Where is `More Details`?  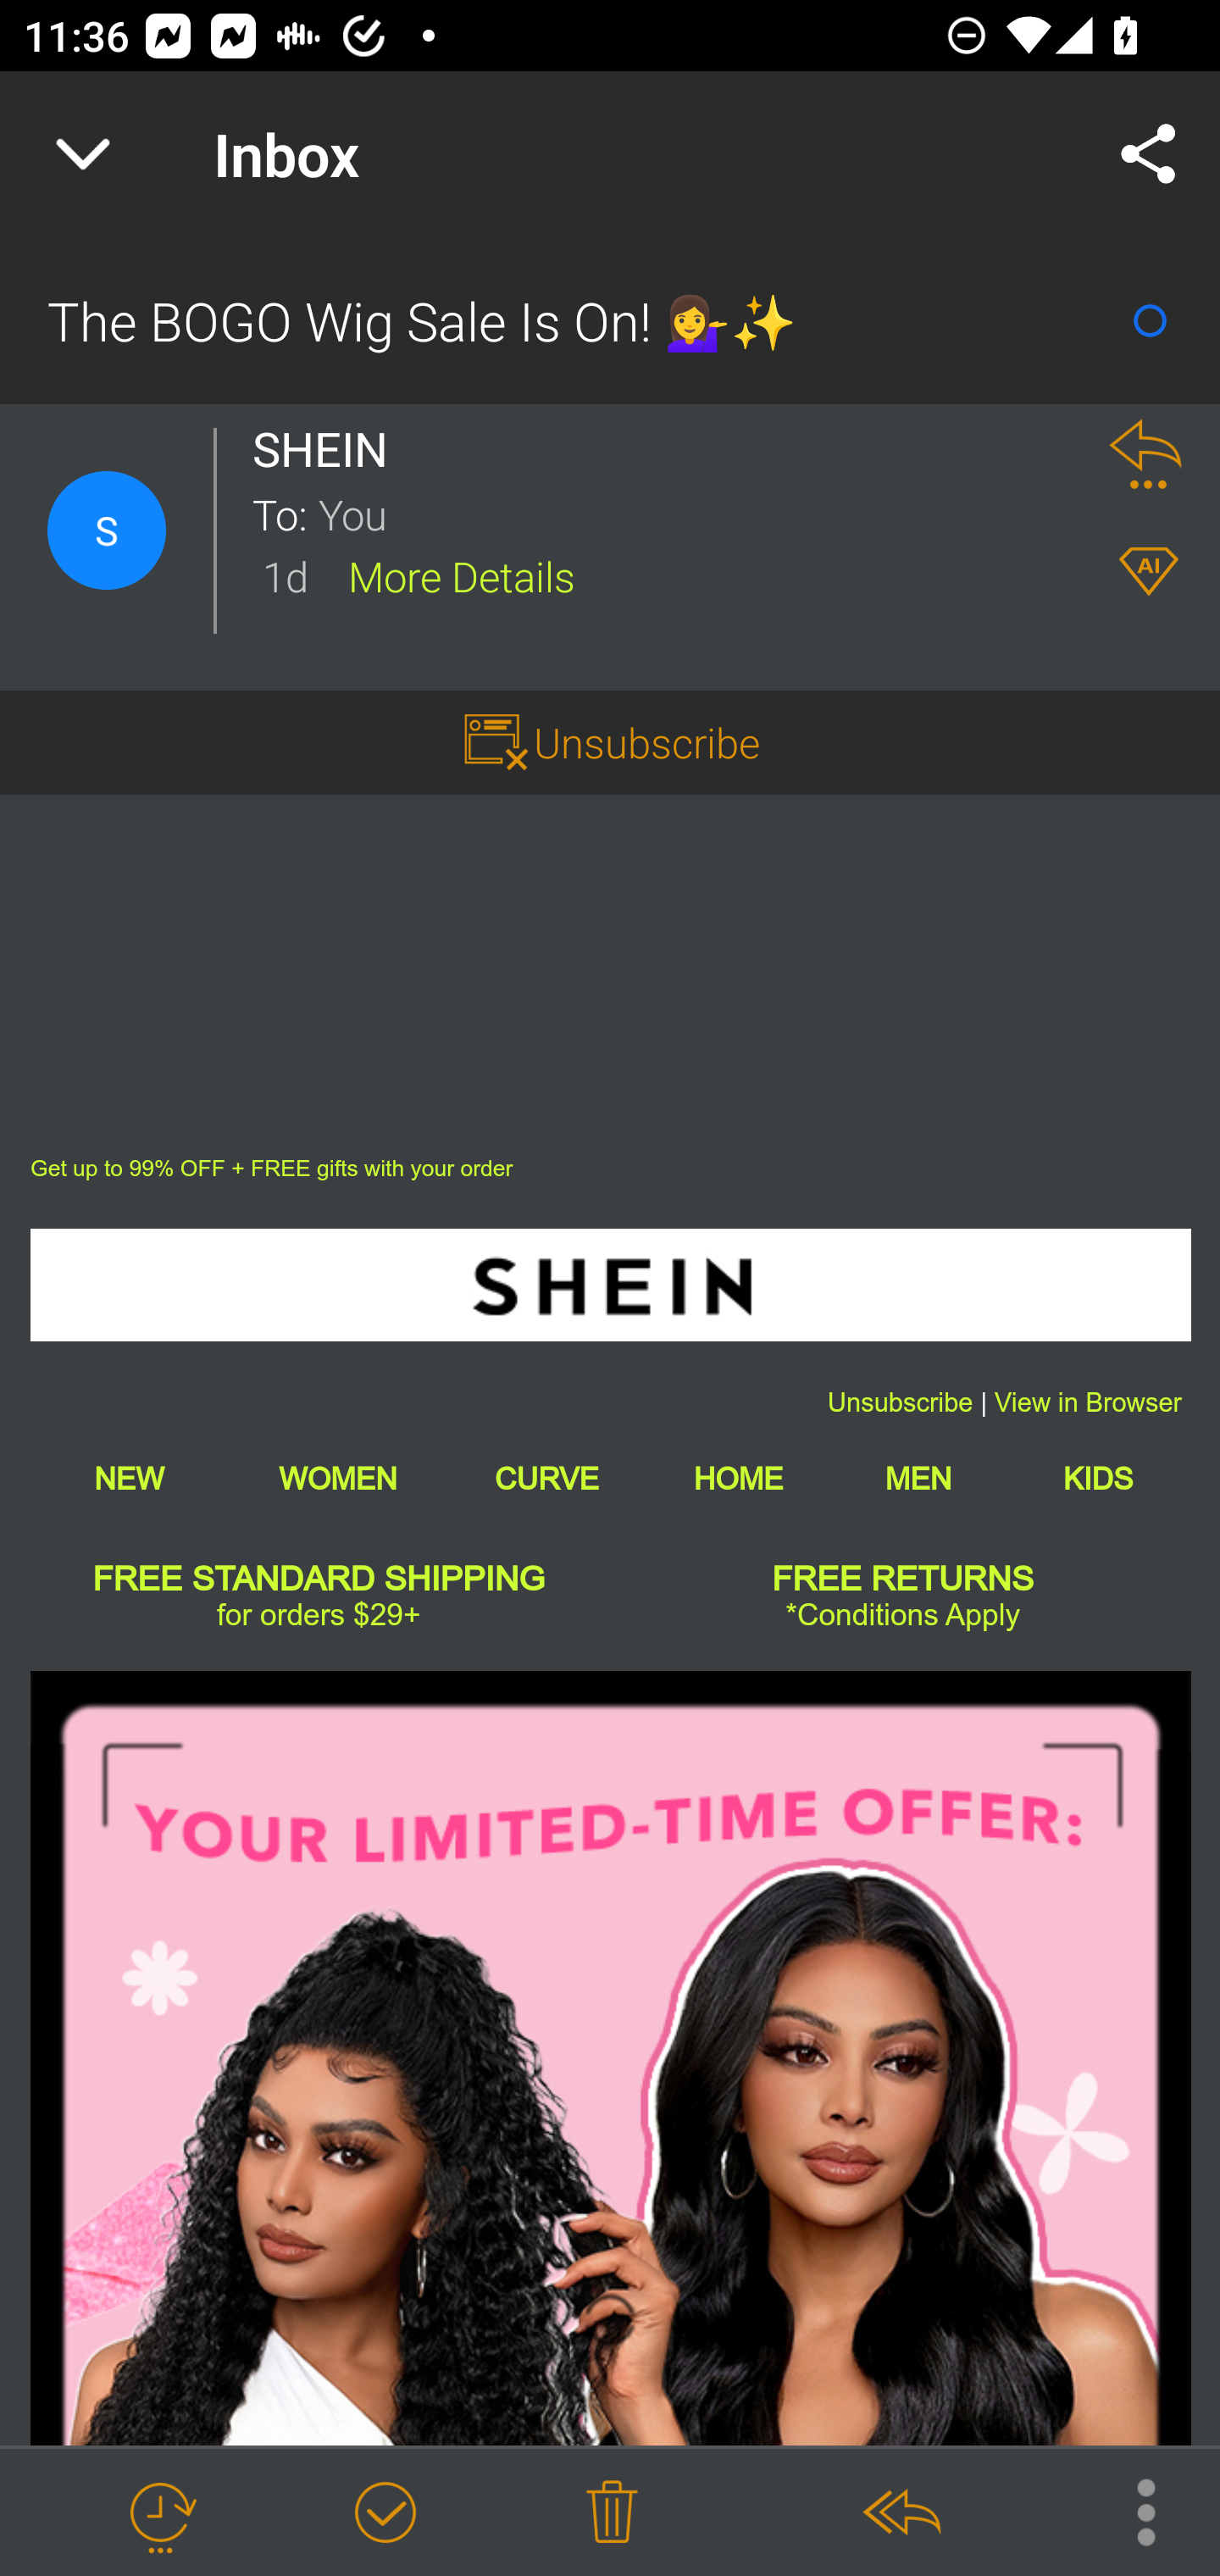 More Details is located at coordinates (461, 575).